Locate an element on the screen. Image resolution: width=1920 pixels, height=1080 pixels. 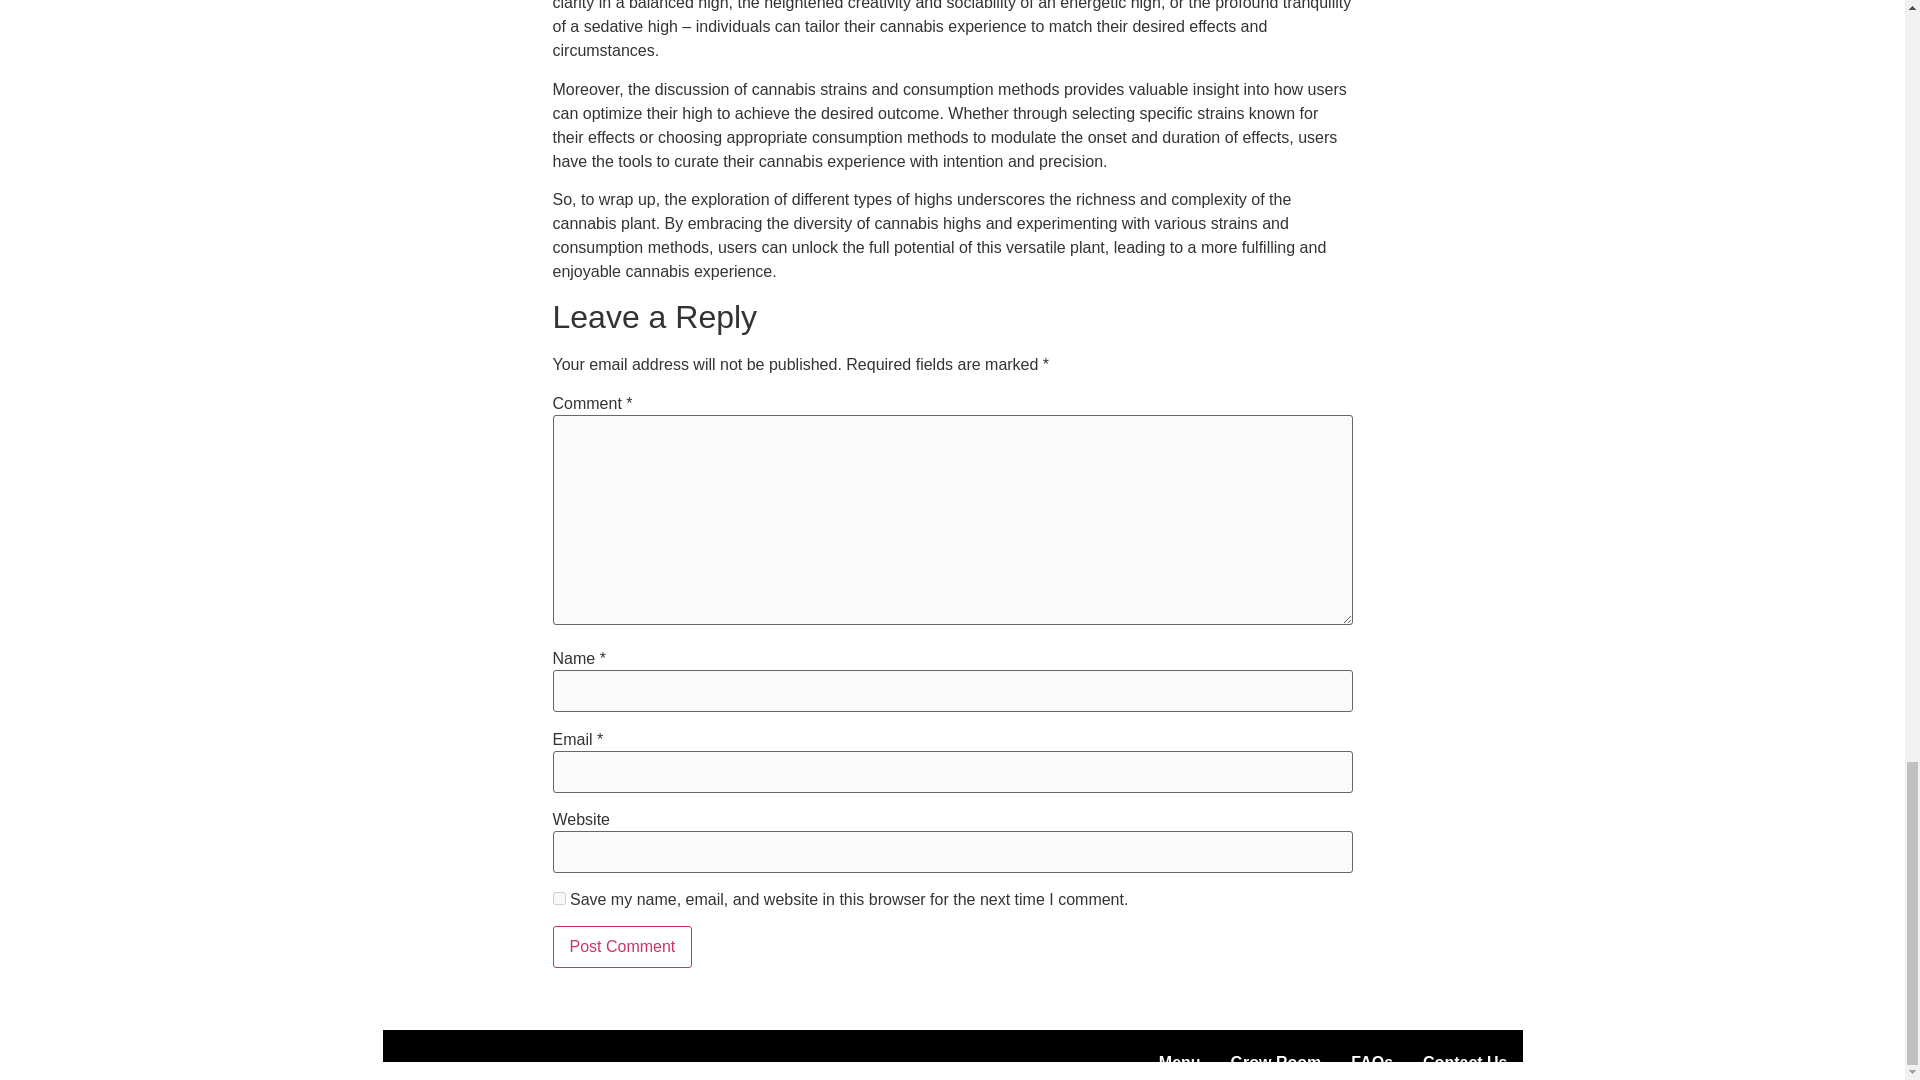
Post Comment is located at coordinates (622, 946).